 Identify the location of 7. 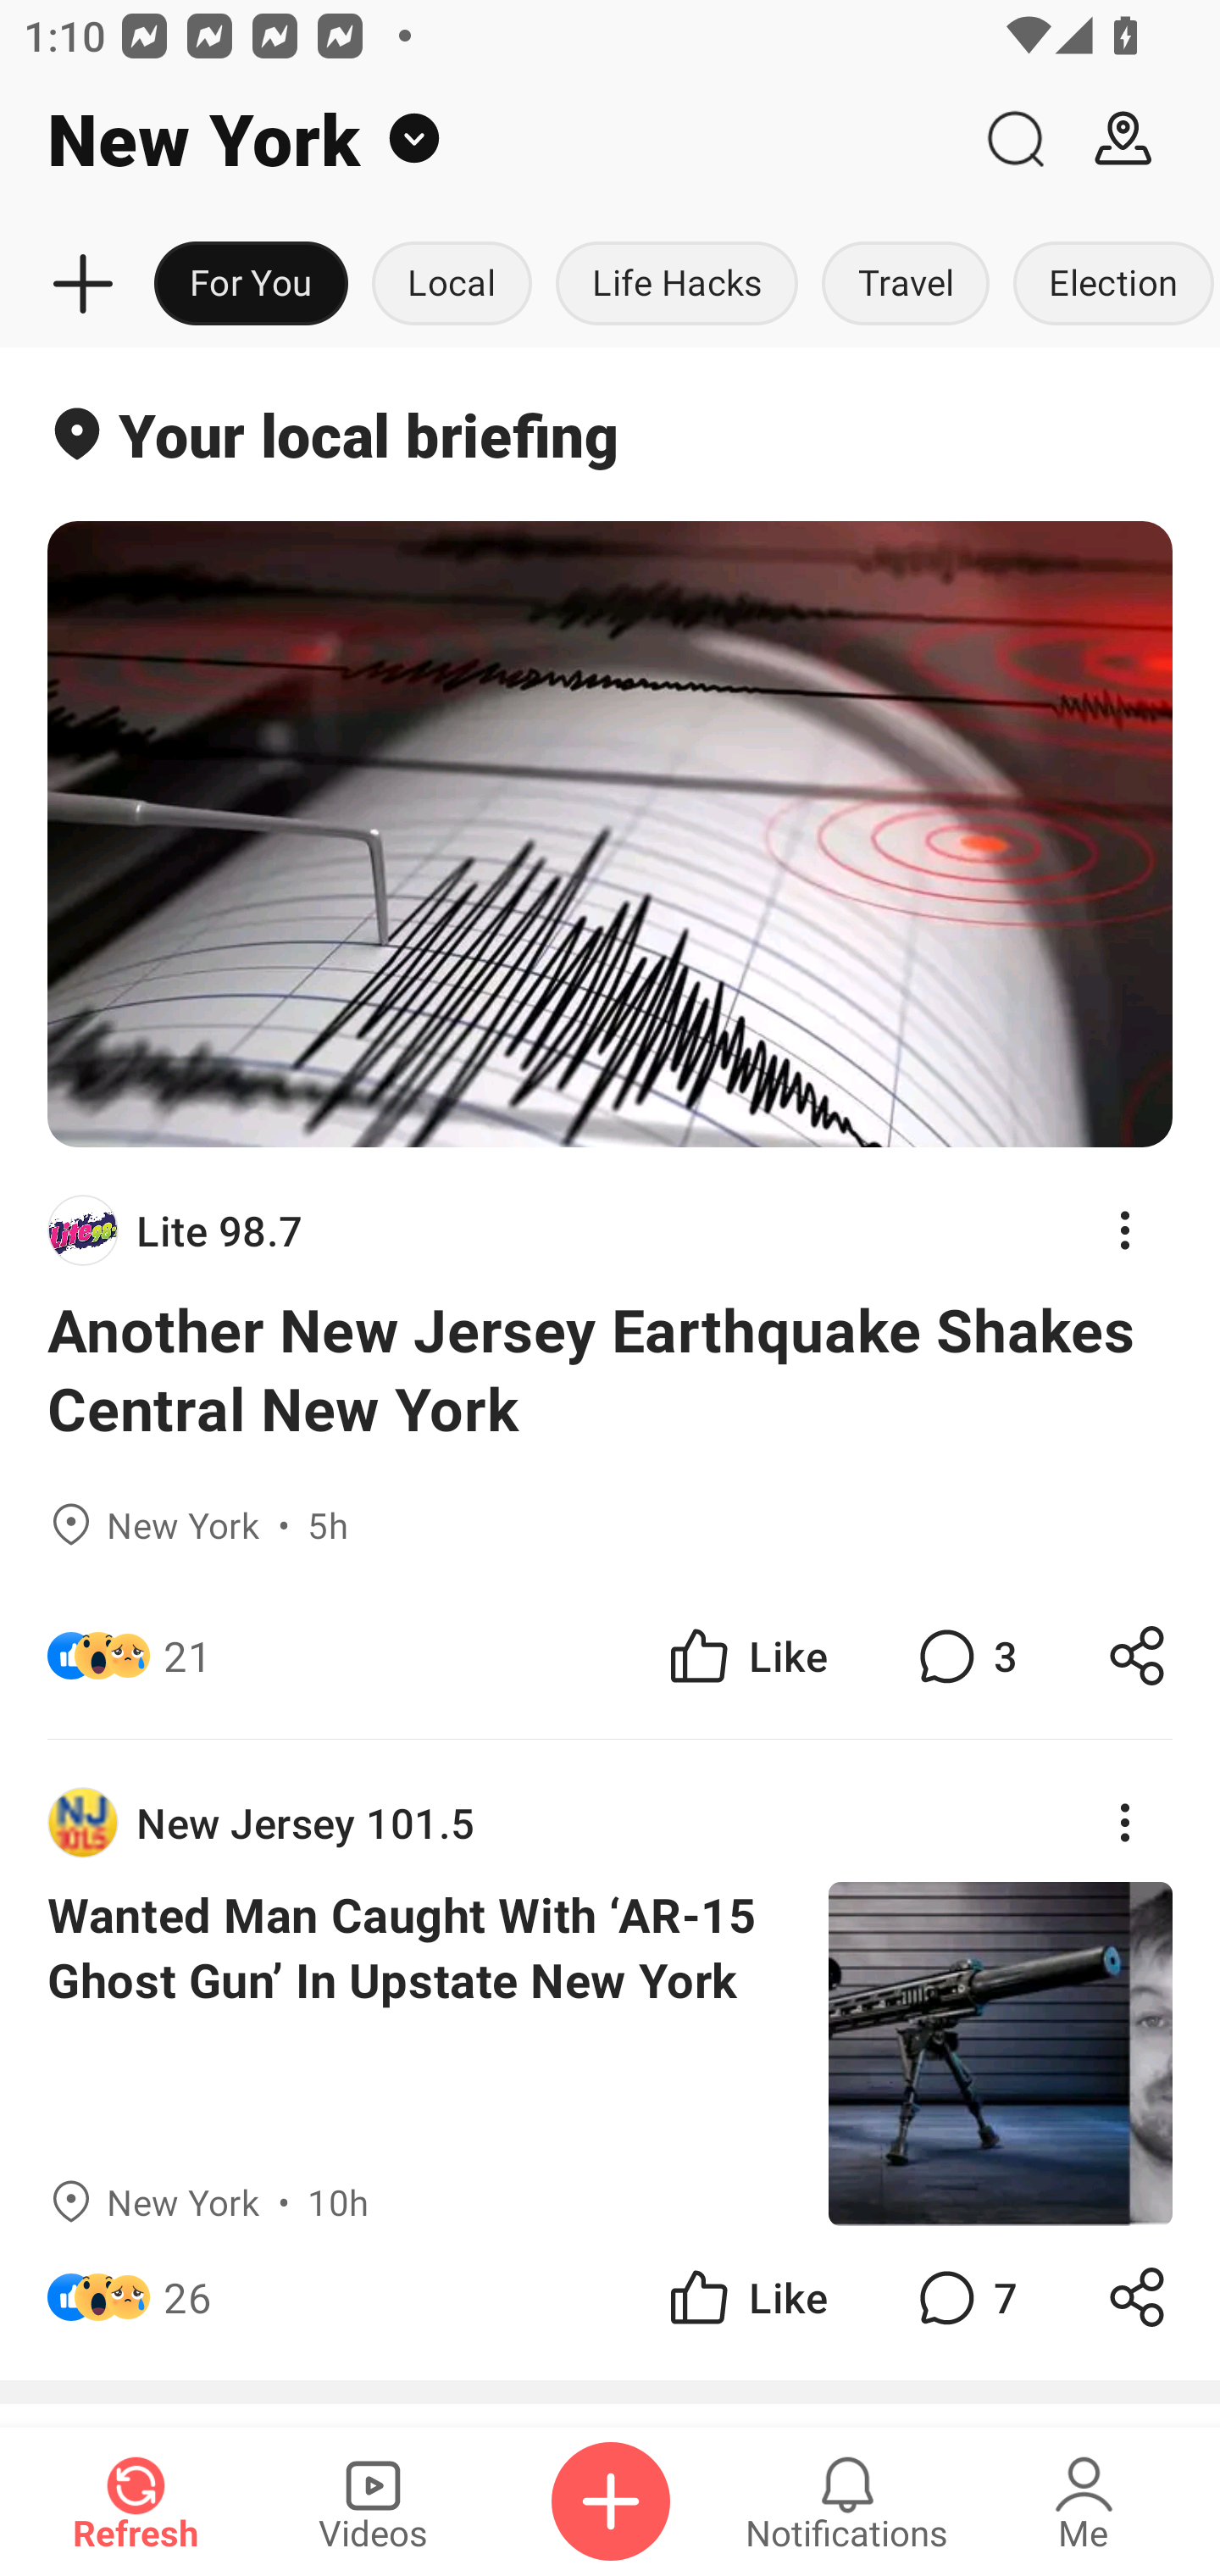
(964, 2296).